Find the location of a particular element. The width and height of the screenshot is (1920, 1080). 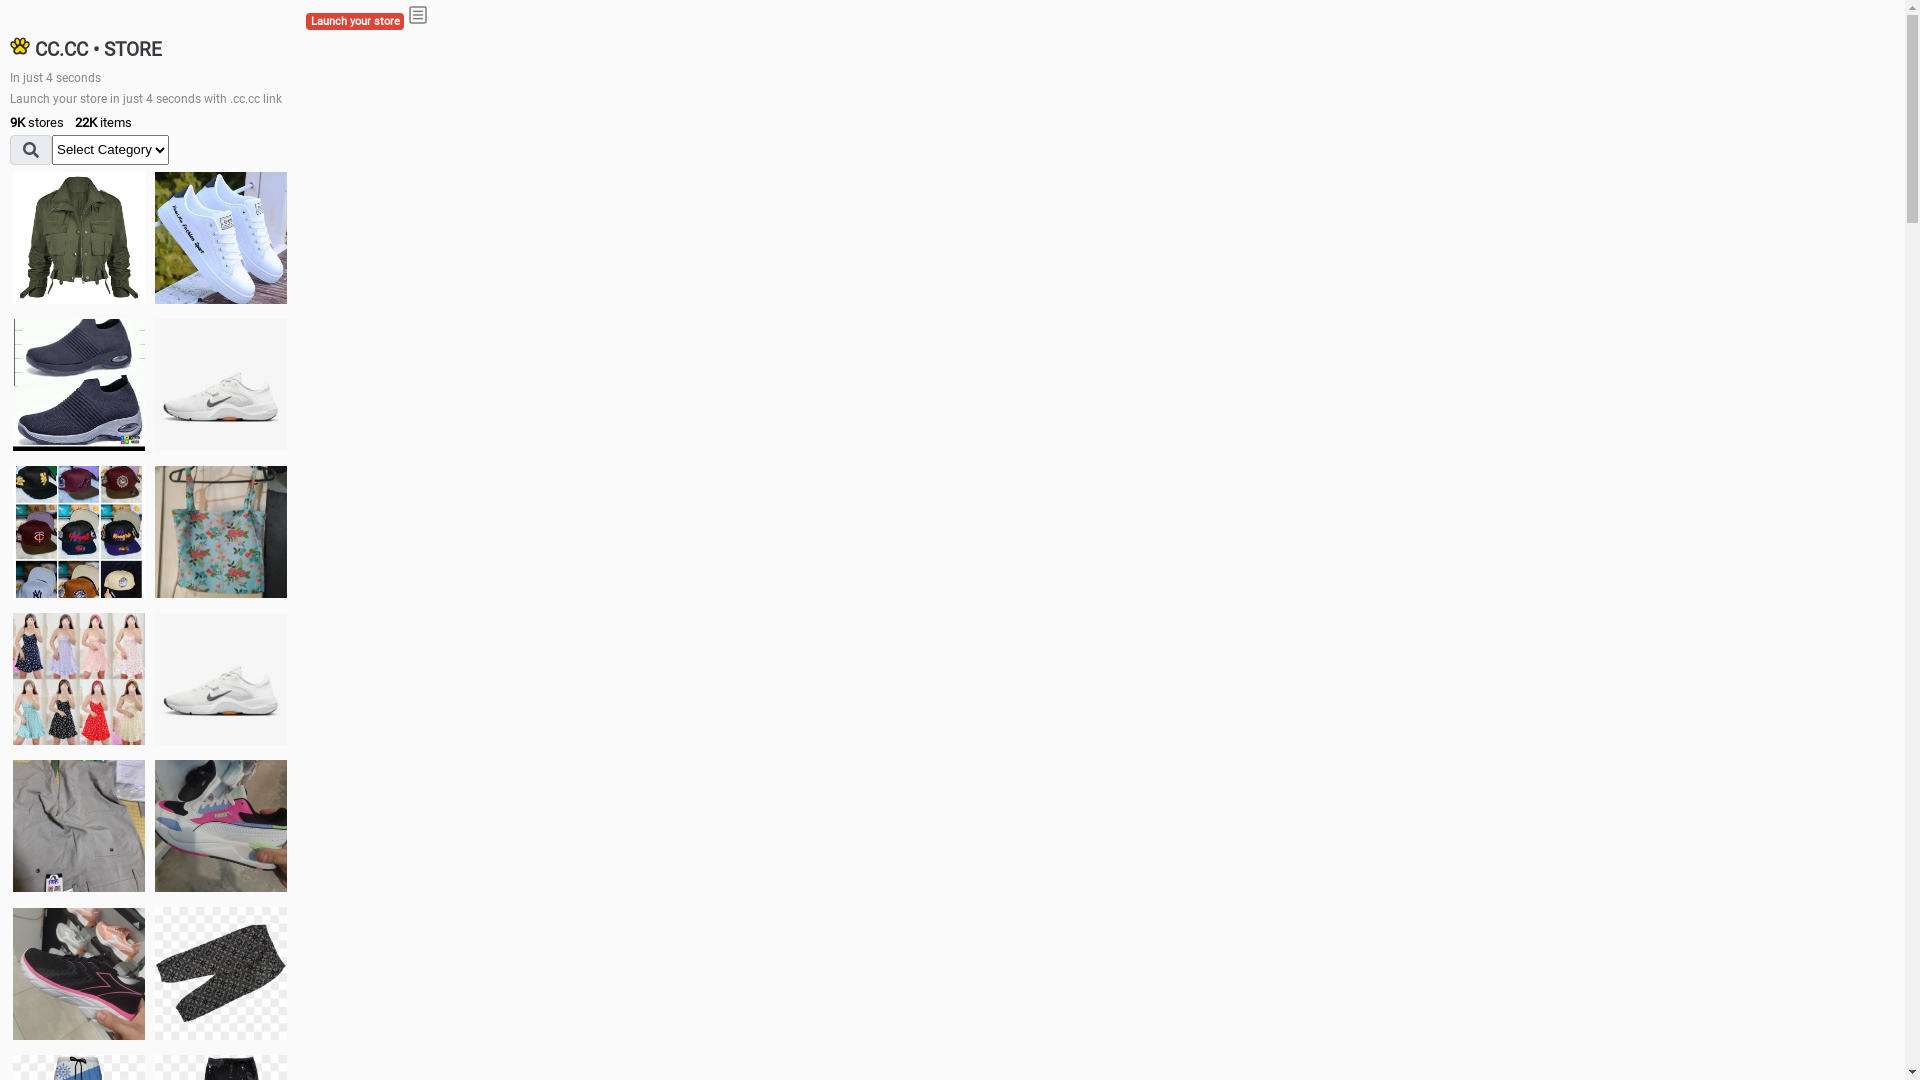

Launch your store is located at coordinates (355, 22).